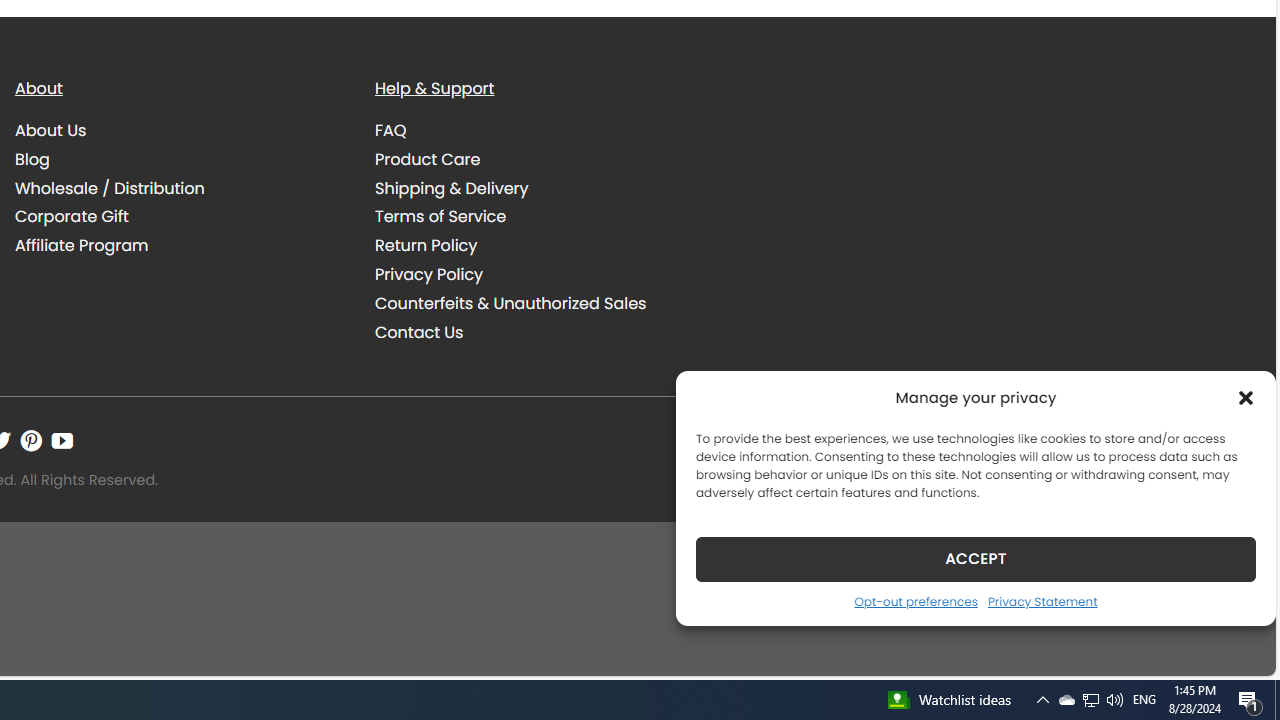 This screenshot has height=720, width=1280. Describe the element at coordinates (180, 159) in the screenshot. I see `Blog` at that location.